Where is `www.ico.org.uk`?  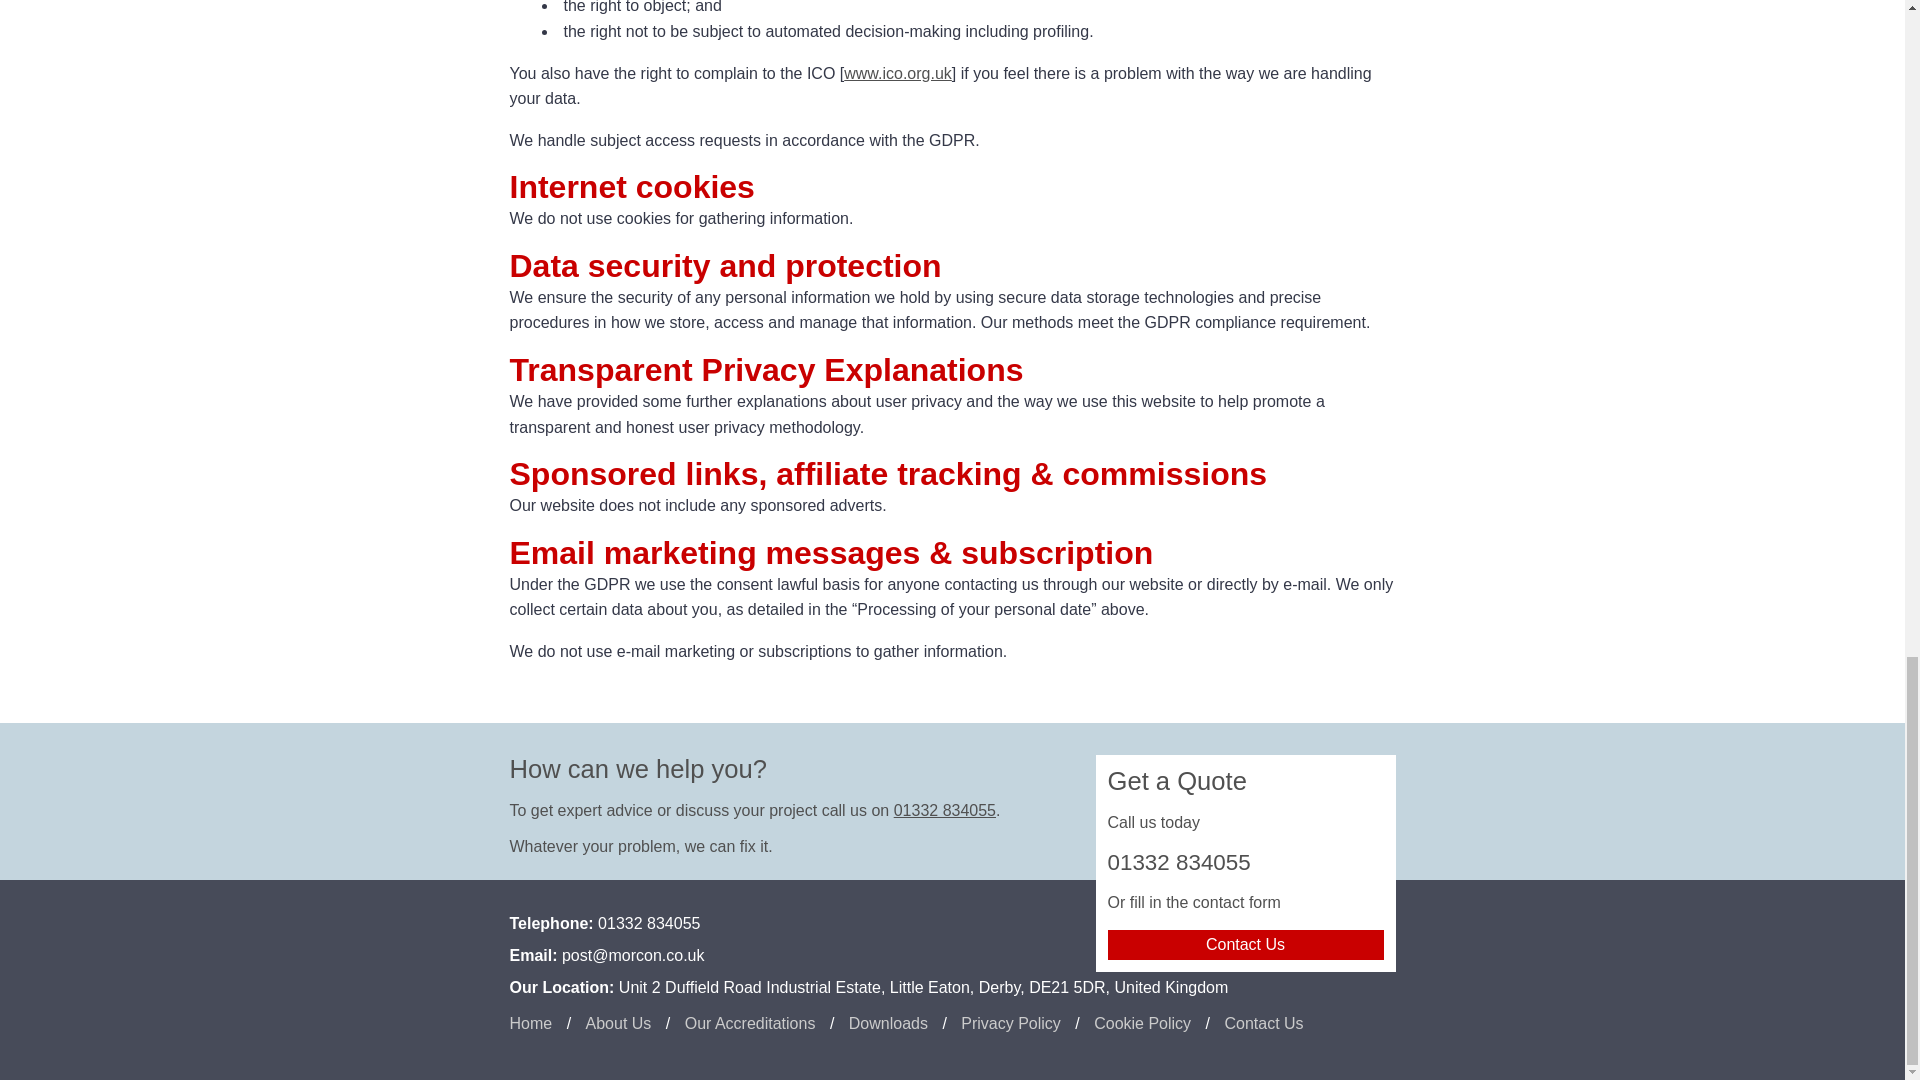 www.ico.org.uk is located at coordinates (898, 73).